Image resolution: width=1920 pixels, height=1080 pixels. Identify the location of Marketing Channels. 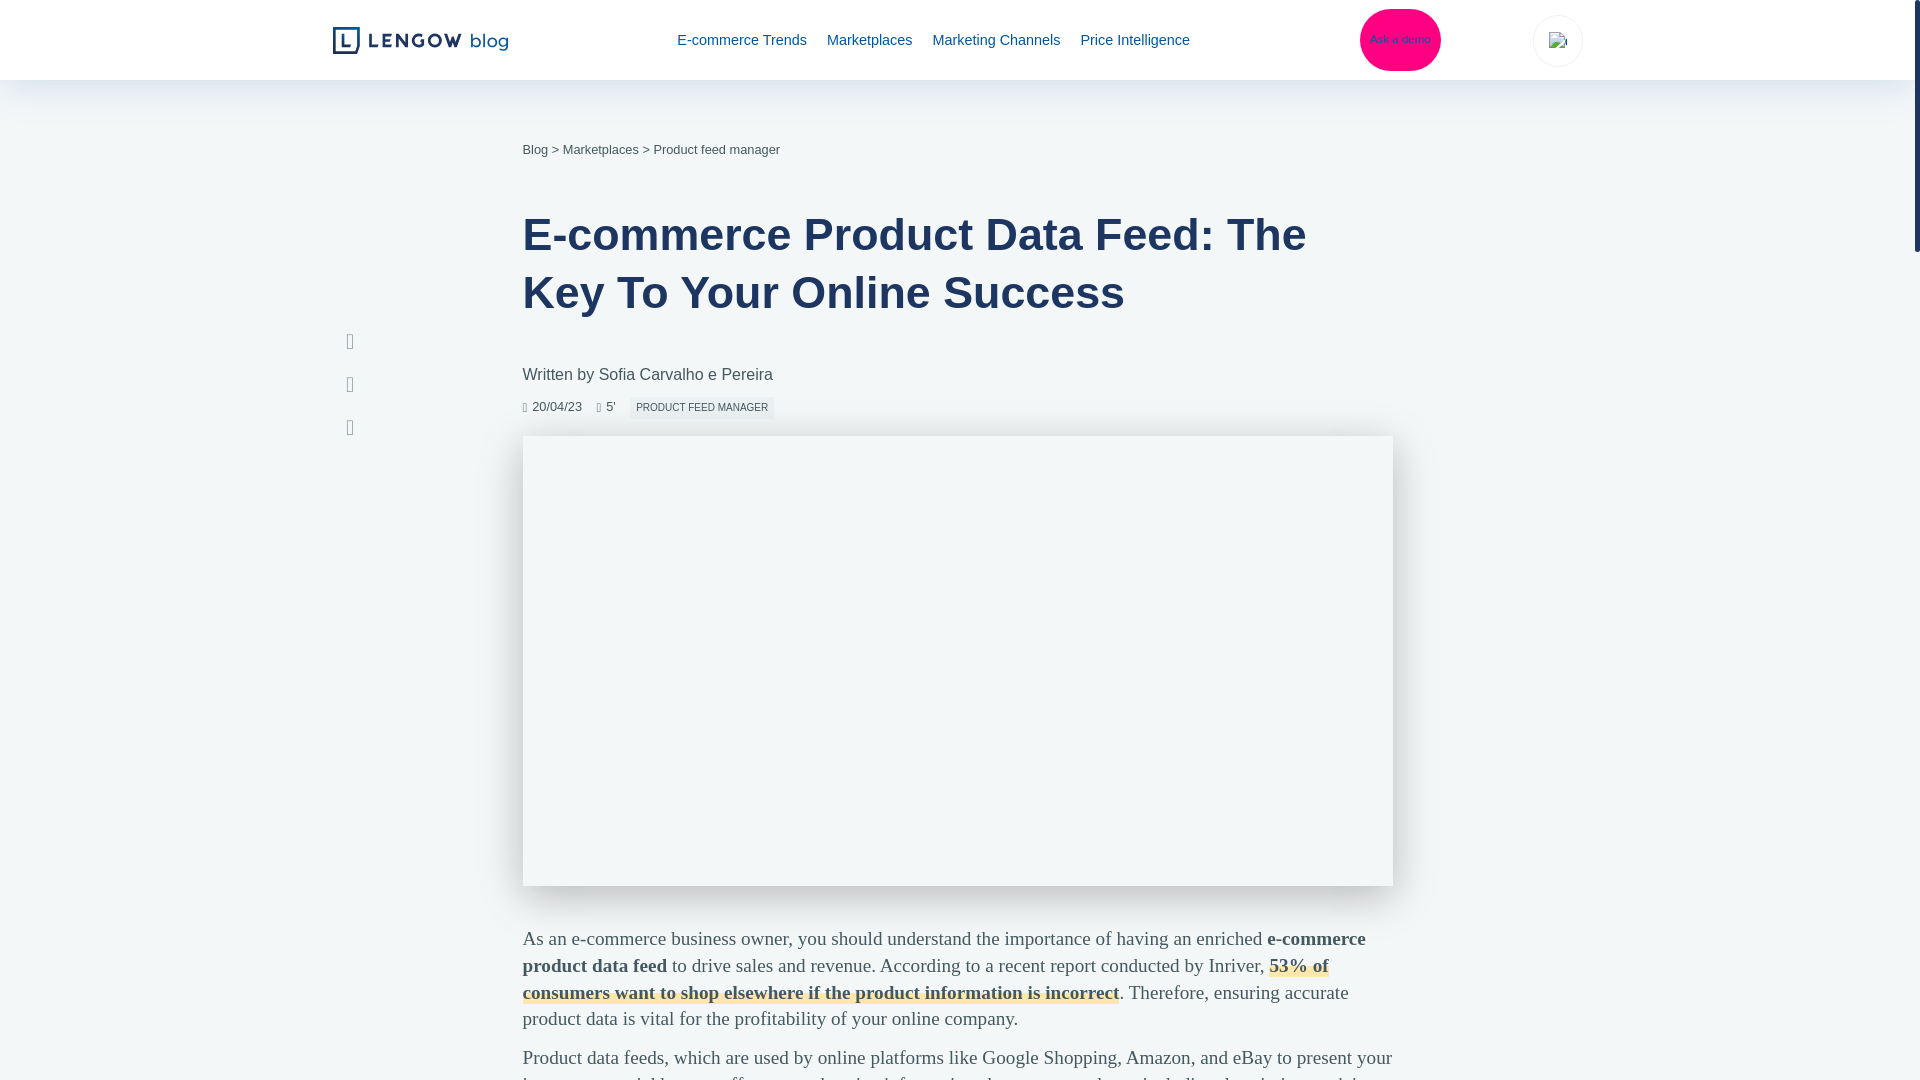
(995, 40).